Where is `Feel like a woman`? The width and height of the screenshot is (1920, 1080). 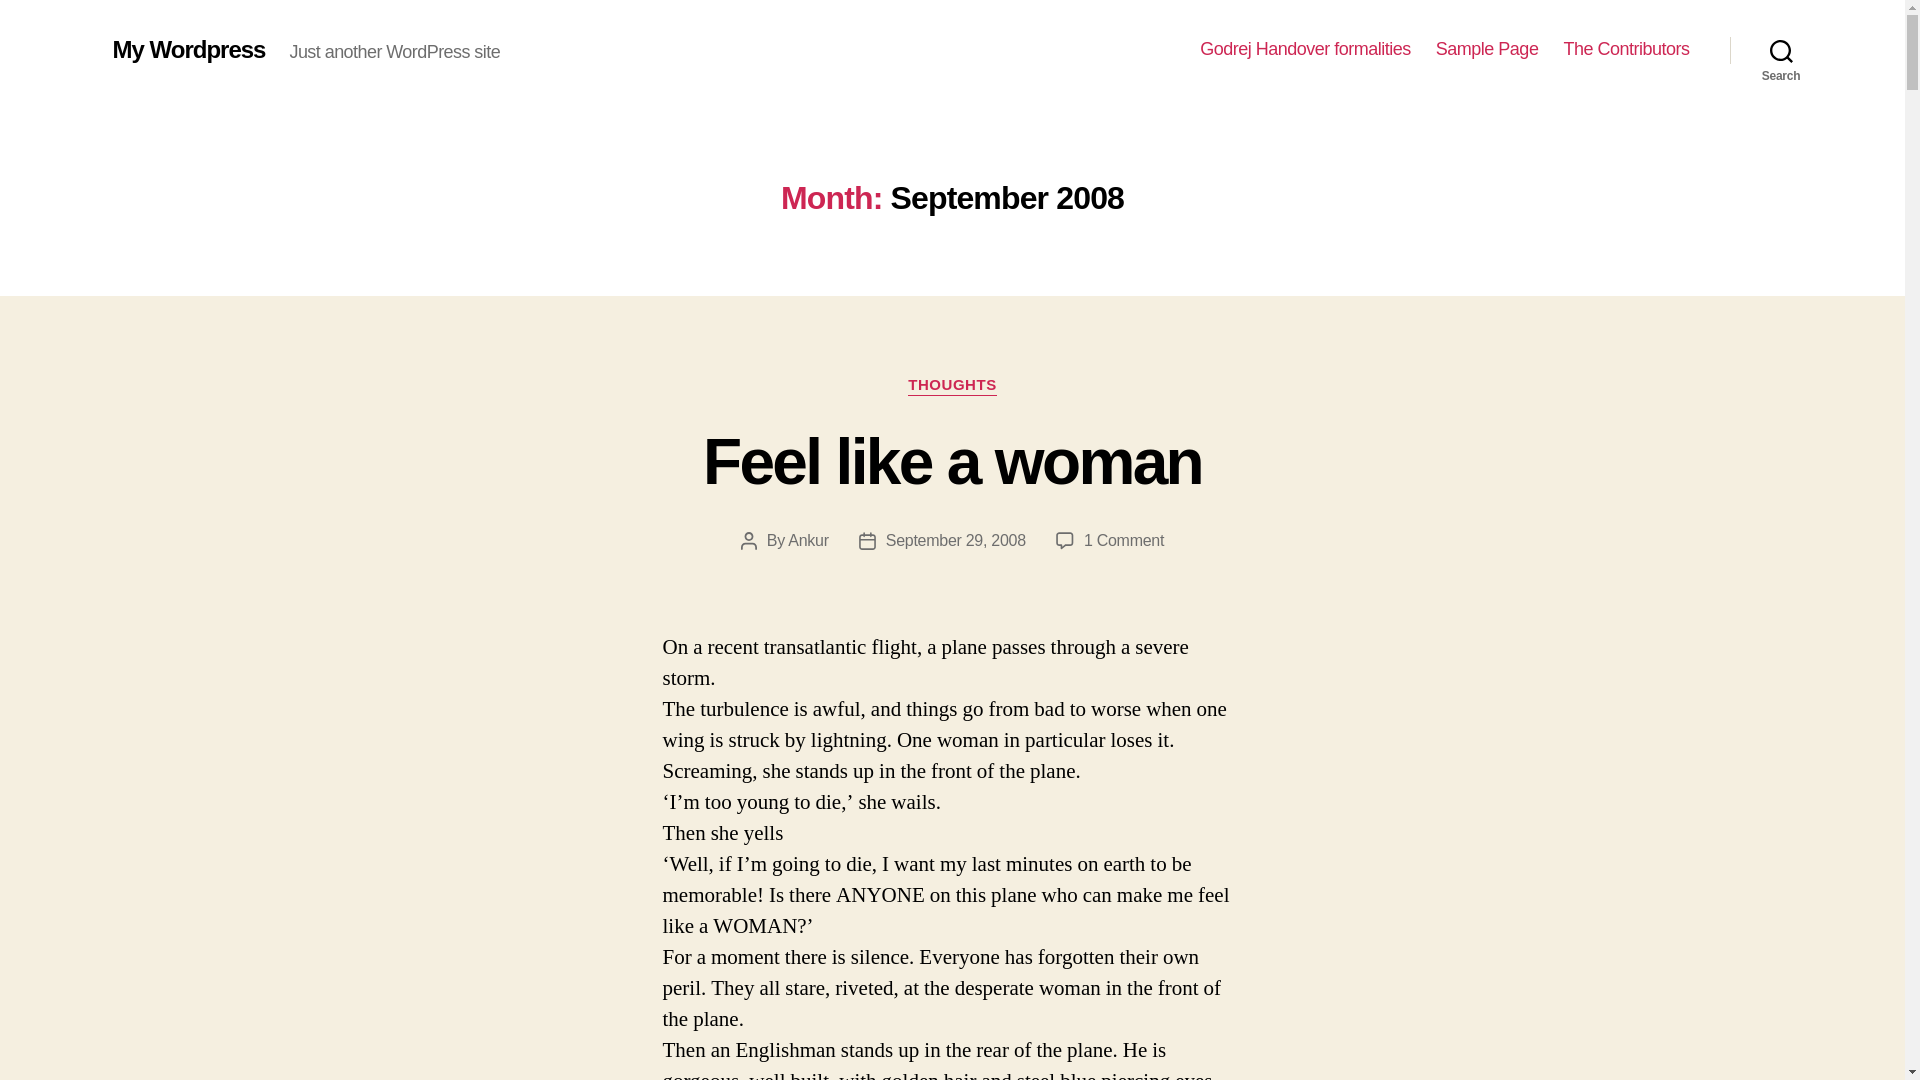 Feel like a woman is located at coordinates (952, 461).